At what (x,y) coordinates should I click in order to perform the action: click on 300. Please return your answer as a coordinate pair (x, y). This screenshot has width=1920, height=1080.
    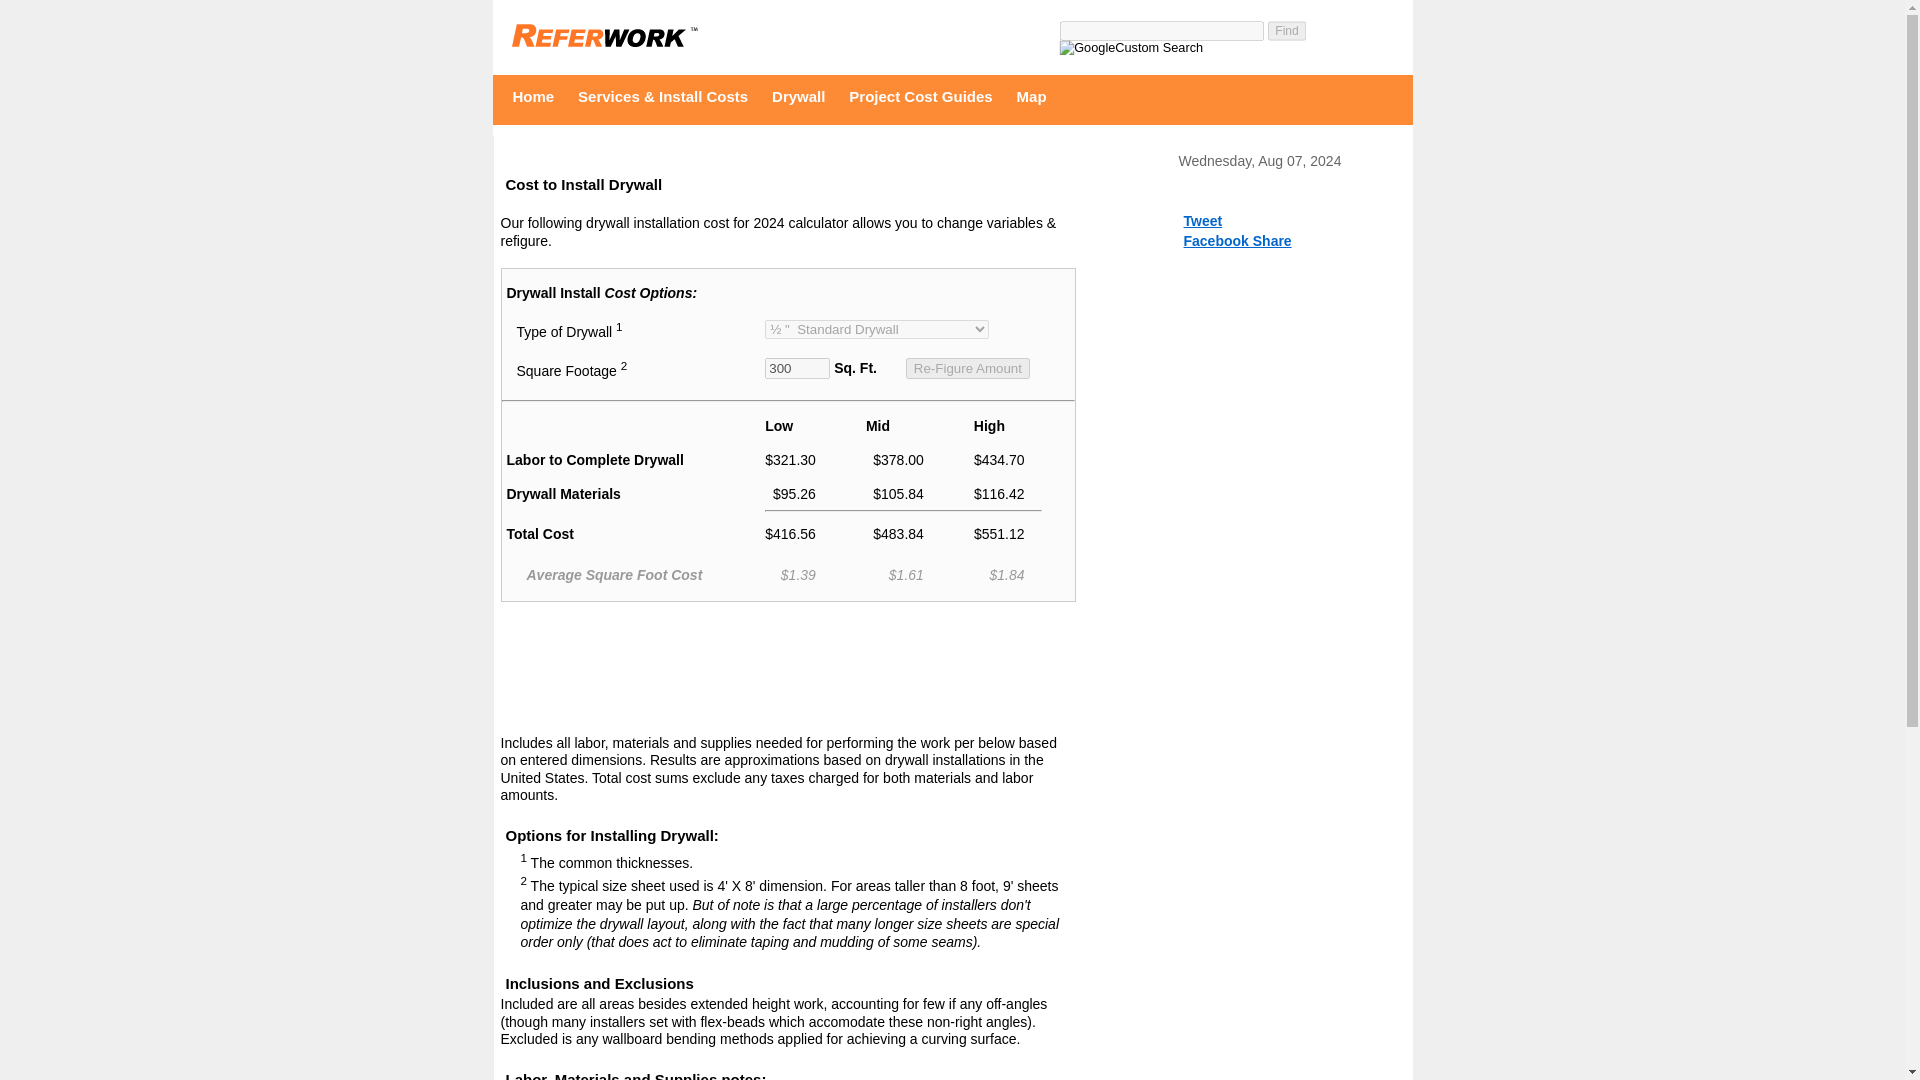
    Looking at the image, I should click on (796, 368).